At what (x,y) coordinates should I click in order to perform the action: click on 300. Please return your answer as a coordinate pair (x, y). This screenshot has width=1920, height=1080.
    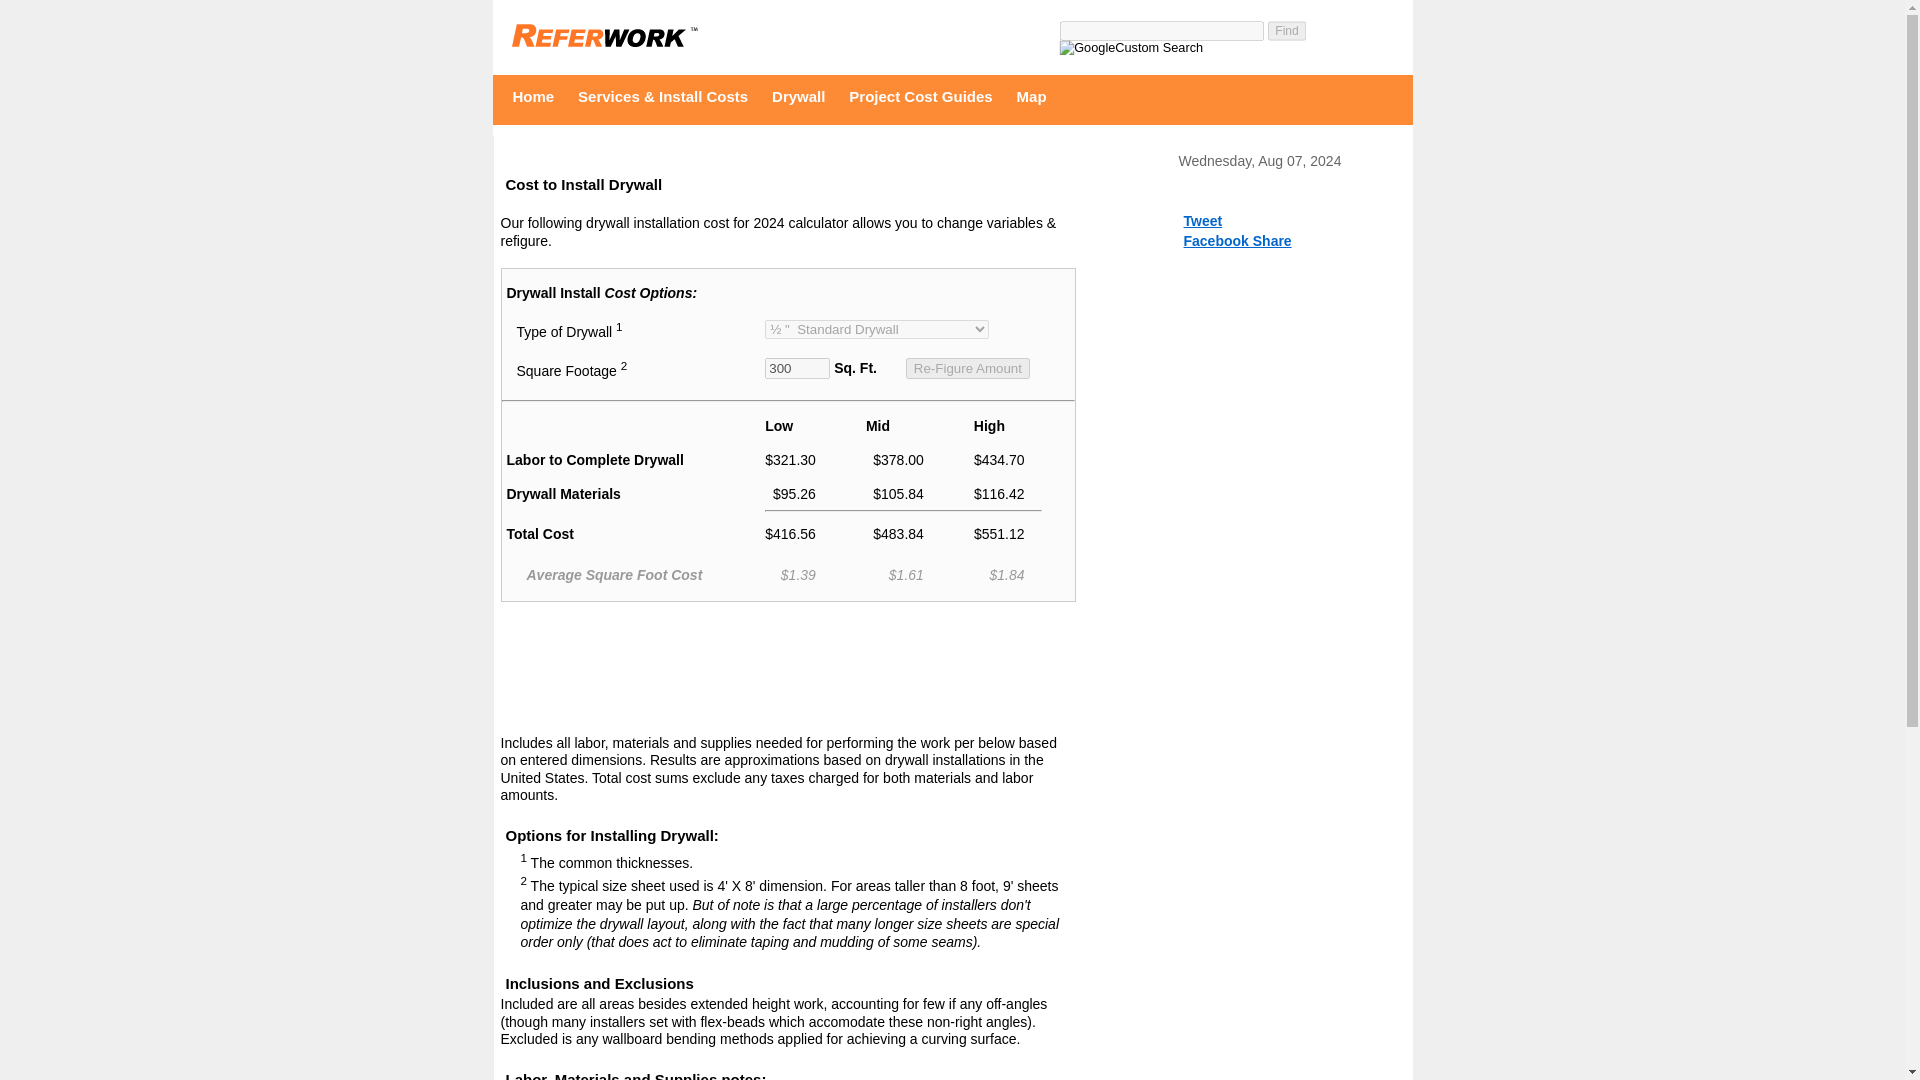
    Looking at the image, I should click on (796, 368).